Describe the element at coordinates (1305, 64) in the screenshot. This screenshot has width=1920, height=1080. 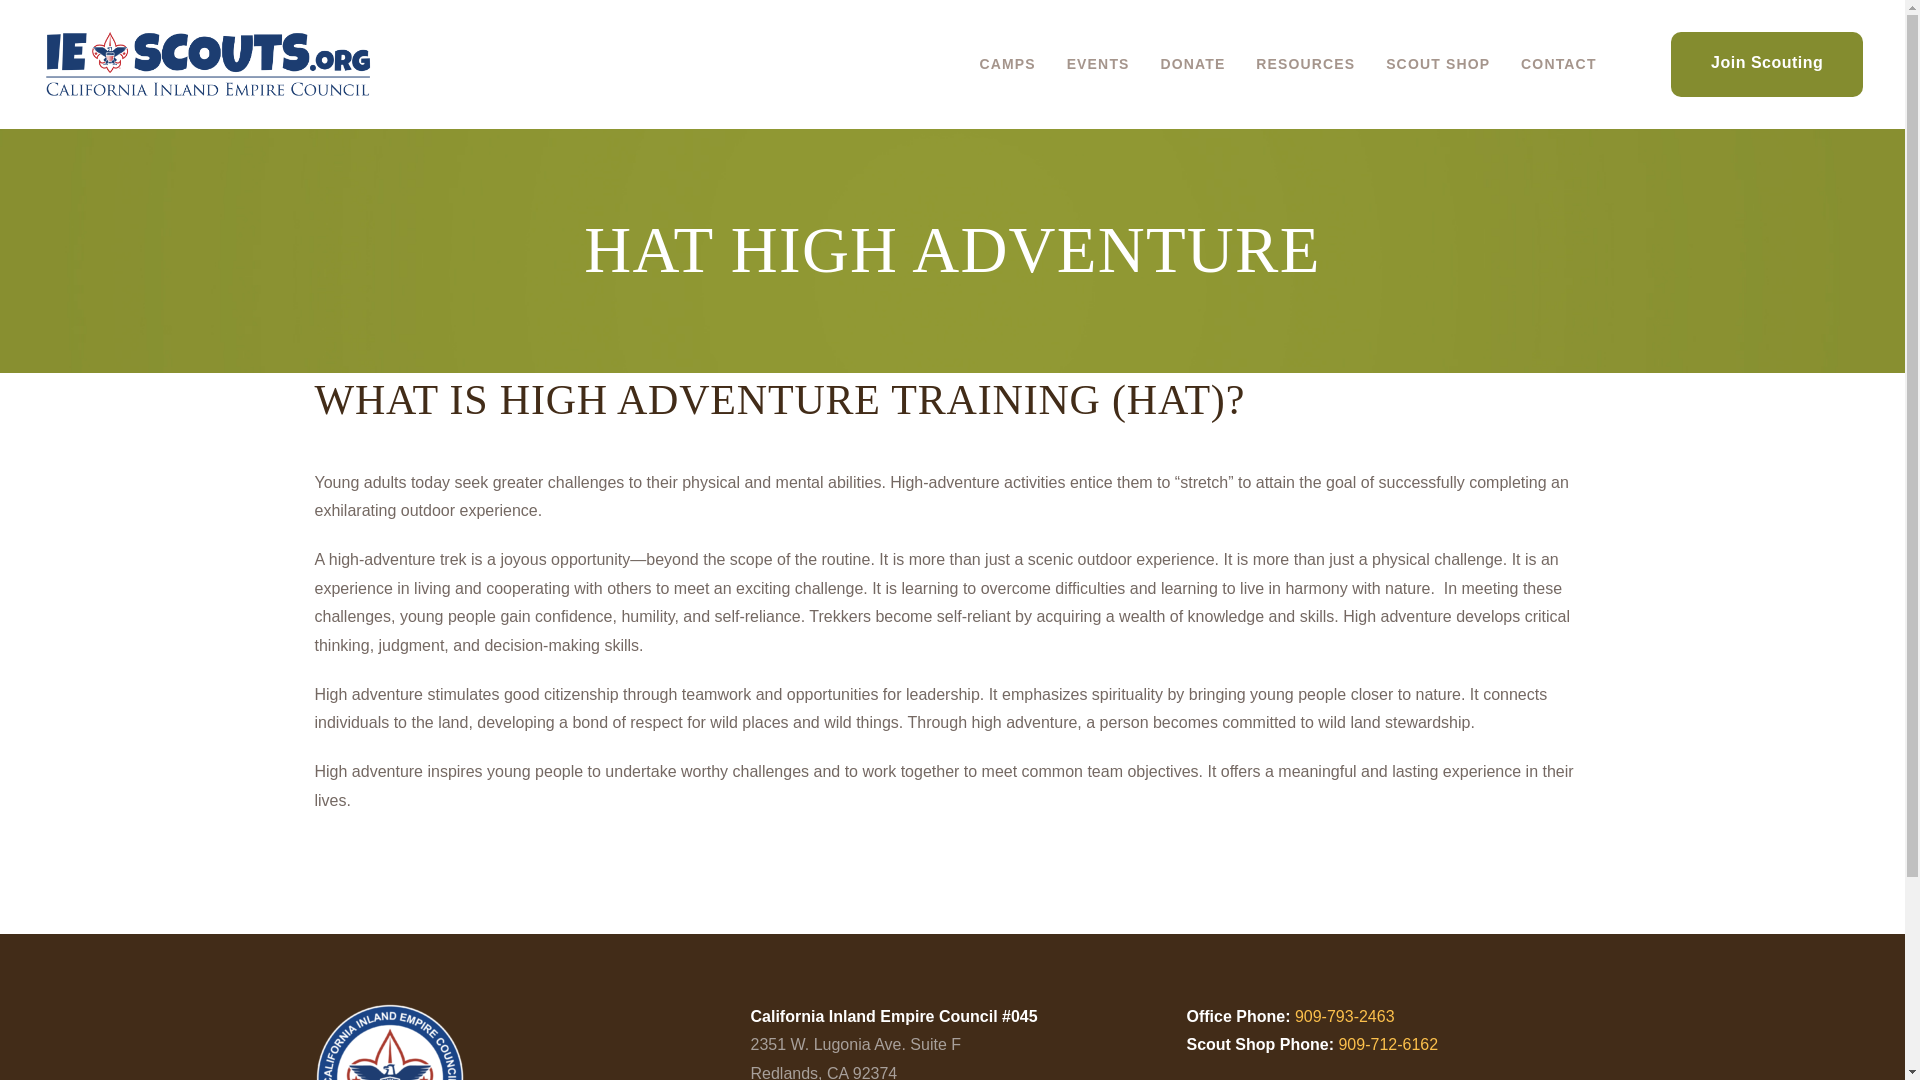
I see `RESOURCES` at that location.